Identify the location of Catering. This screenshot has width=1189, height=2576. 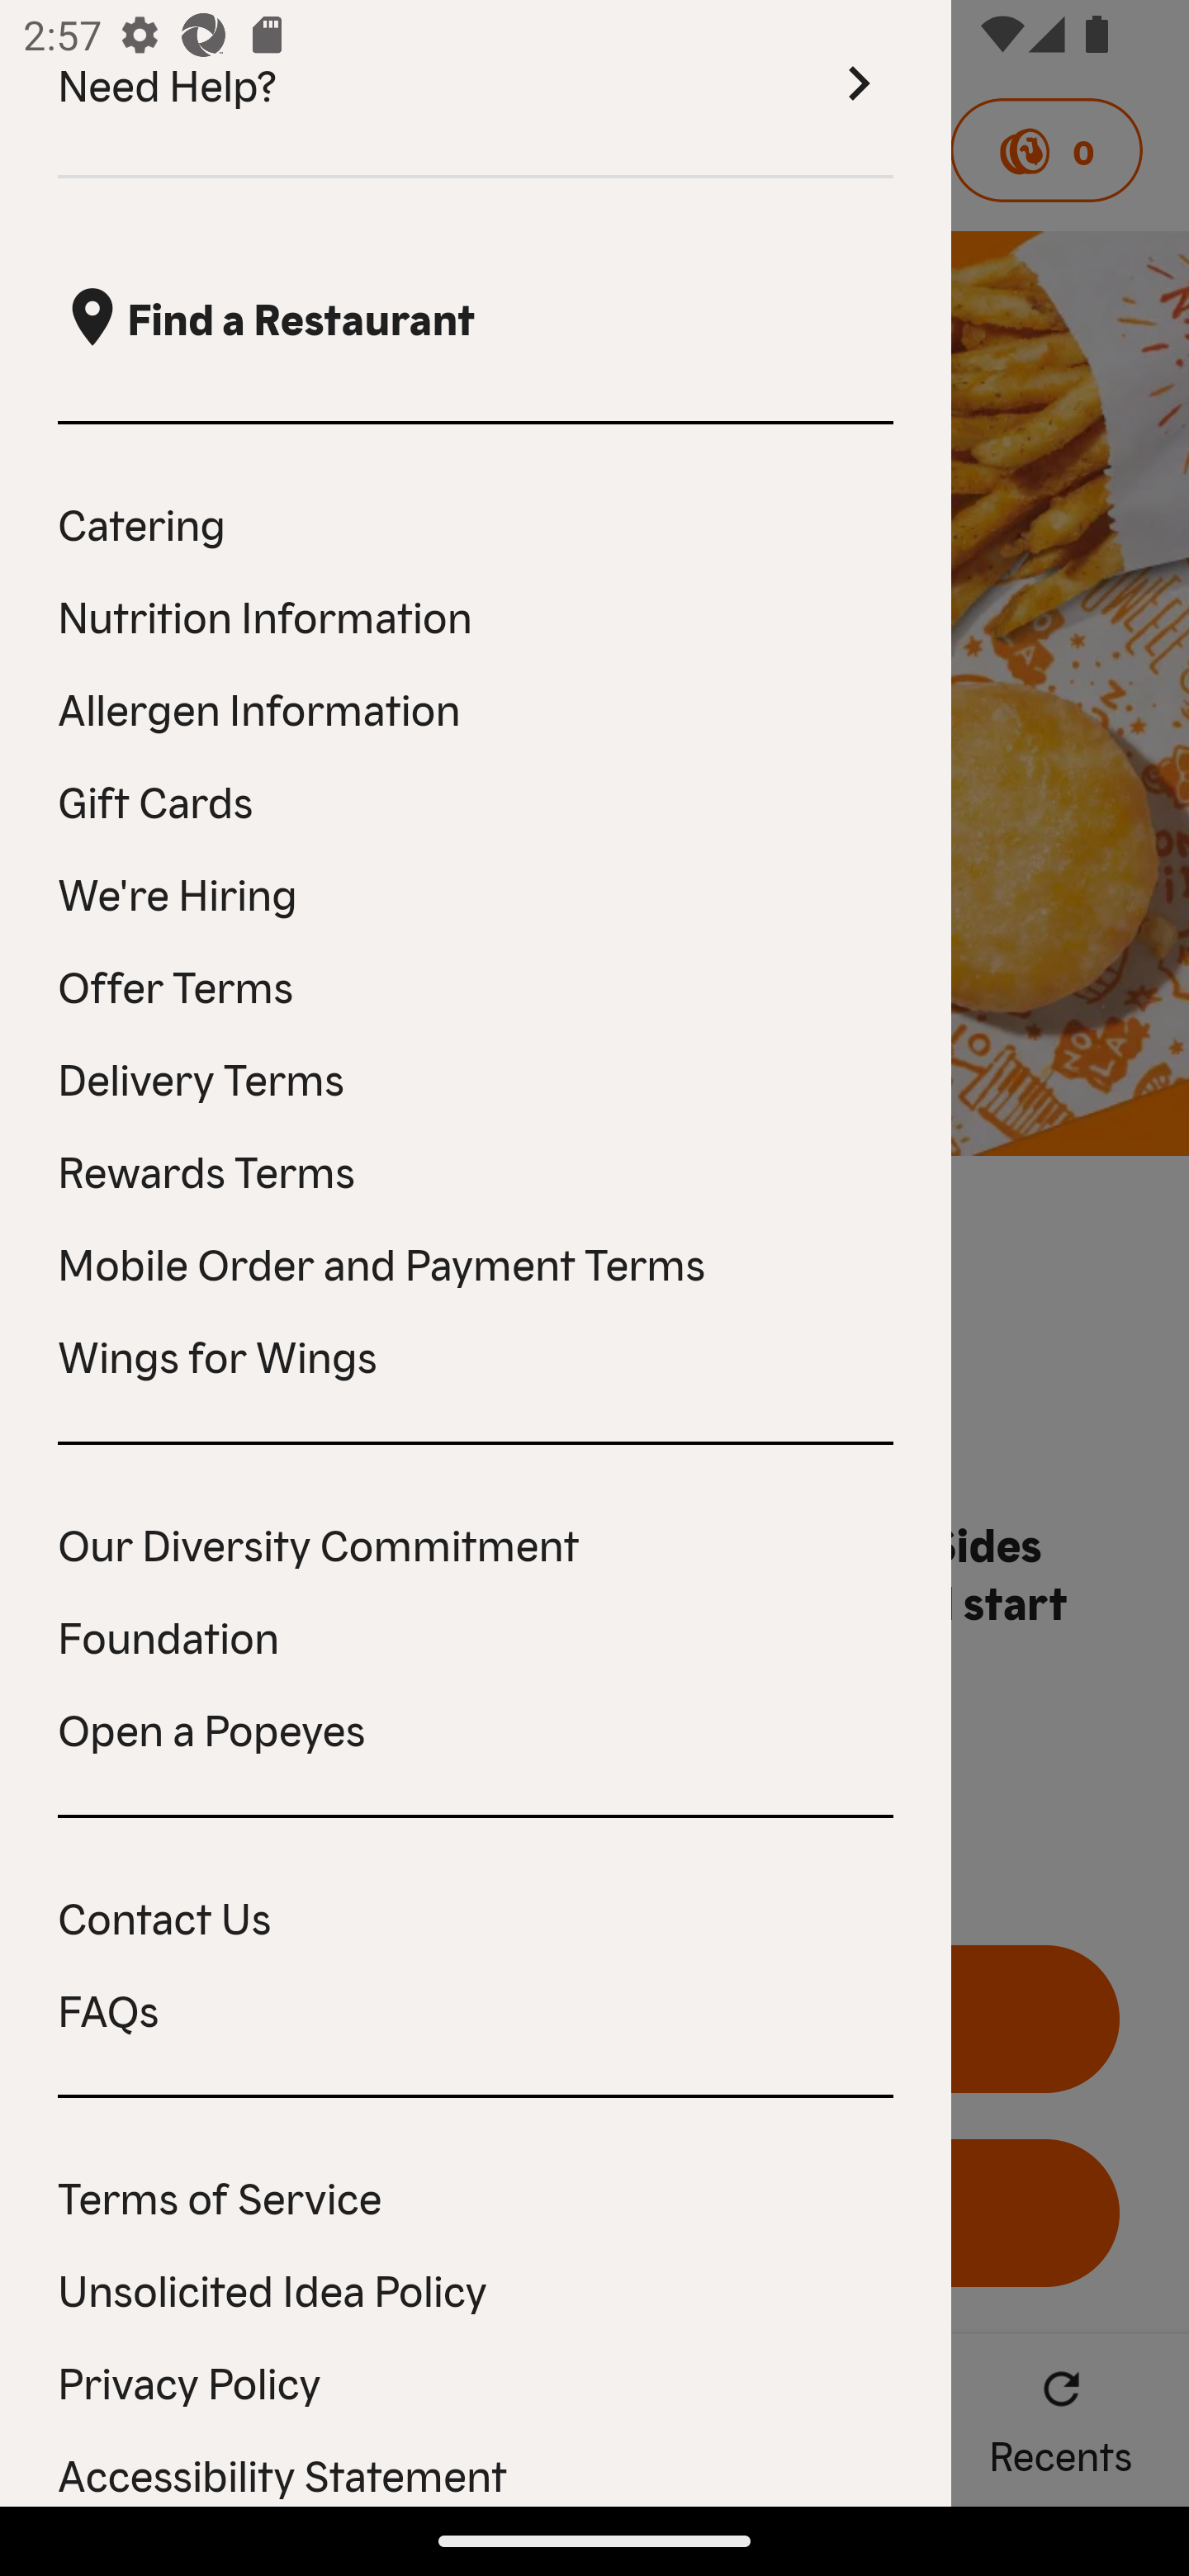
(476, 523).